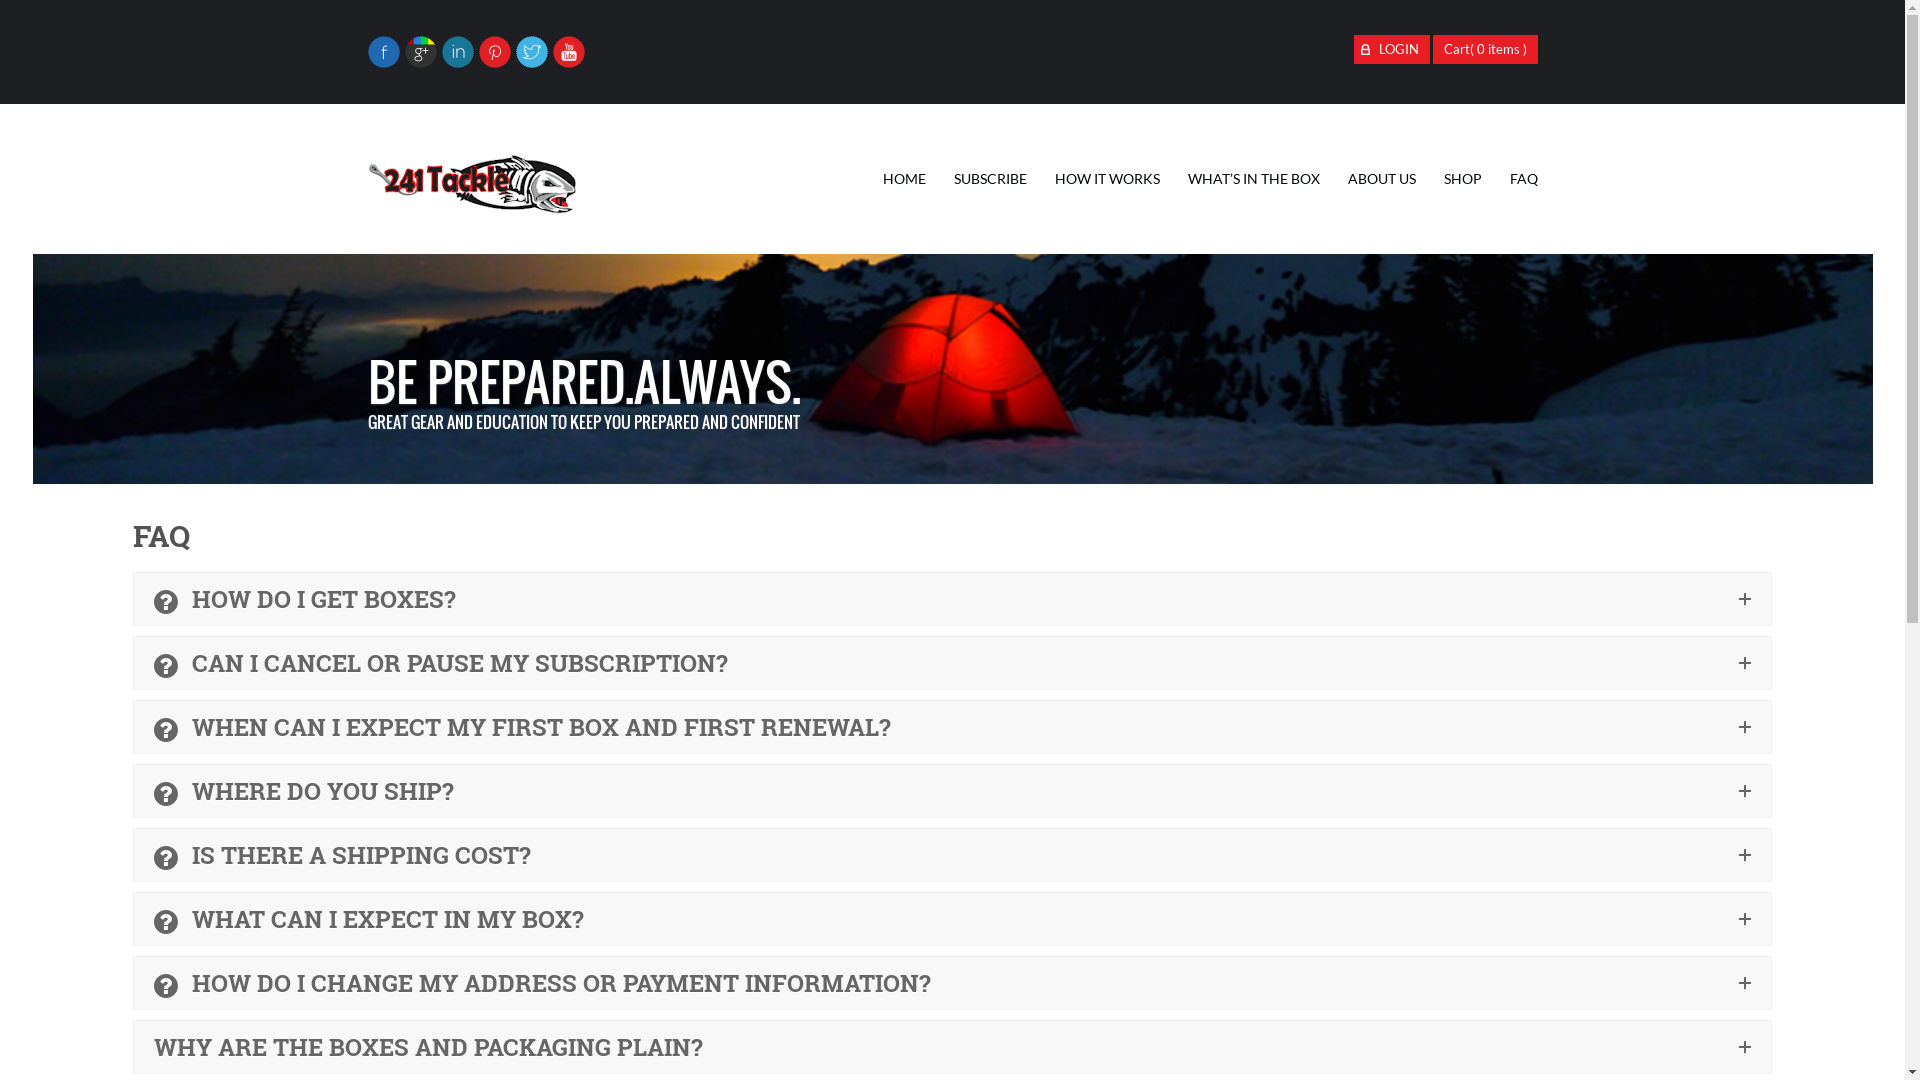 This screenshot has width=1920, height=1080. I want to click on HOW IT WORKS, so click(1106, 179).